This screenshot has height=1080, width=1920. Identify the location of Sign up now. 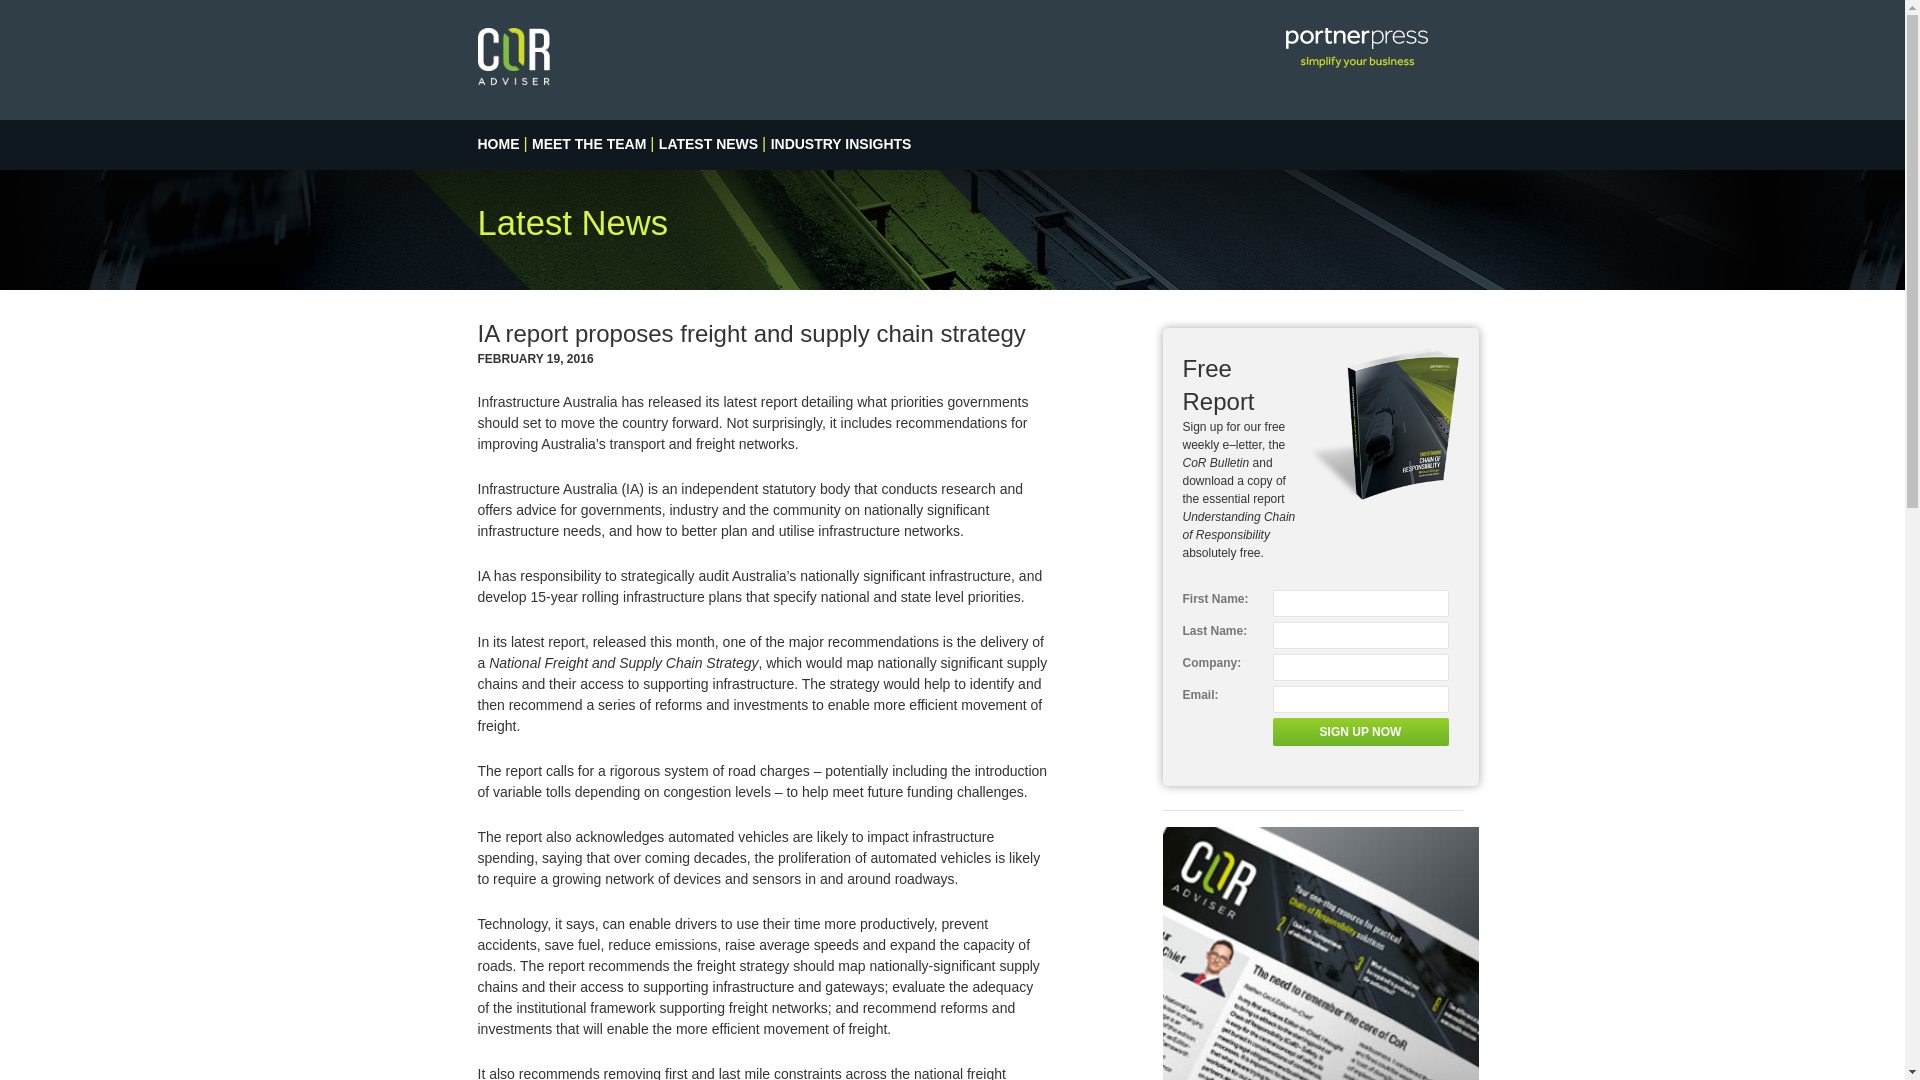
(1360, 732).